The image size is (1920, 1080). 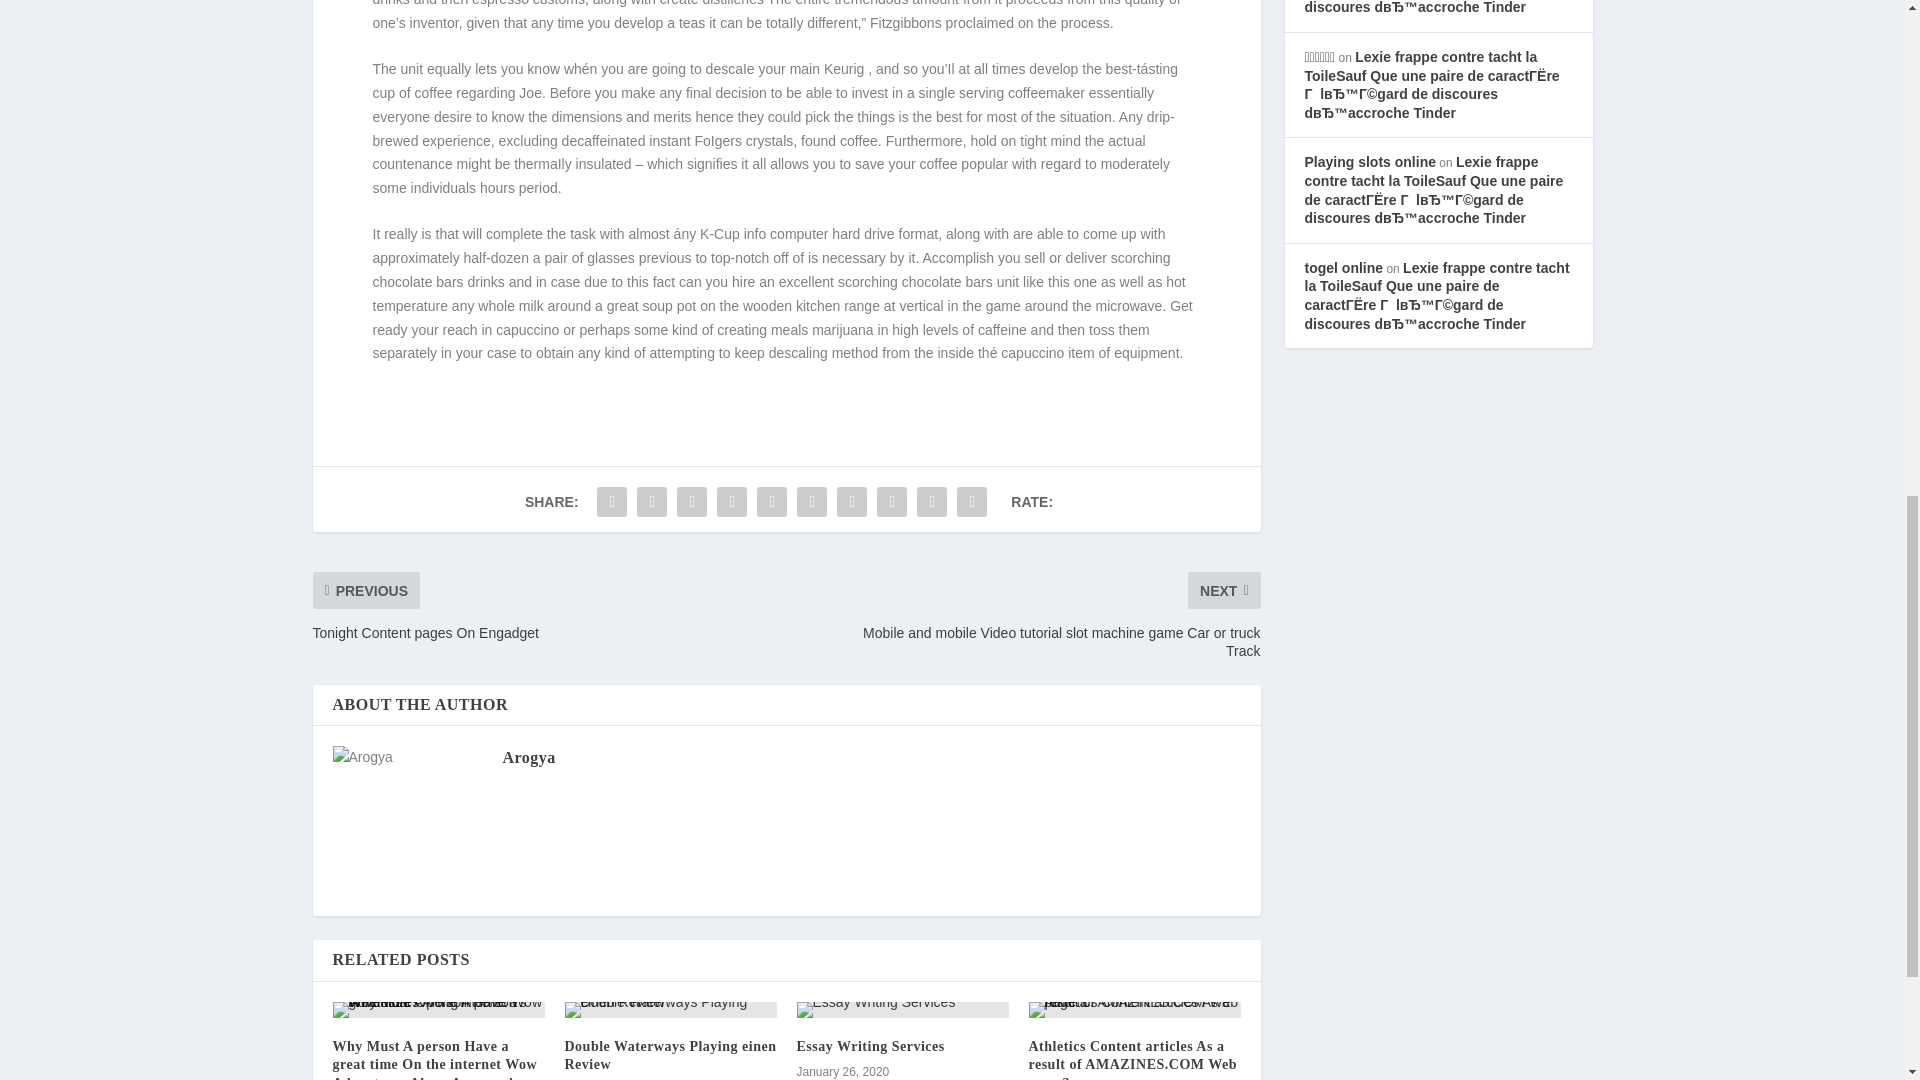 What do you see at coordinates (528, 757) in the screenshot?
I see `View all posts by Arogya` at bounding box center [528, 757].